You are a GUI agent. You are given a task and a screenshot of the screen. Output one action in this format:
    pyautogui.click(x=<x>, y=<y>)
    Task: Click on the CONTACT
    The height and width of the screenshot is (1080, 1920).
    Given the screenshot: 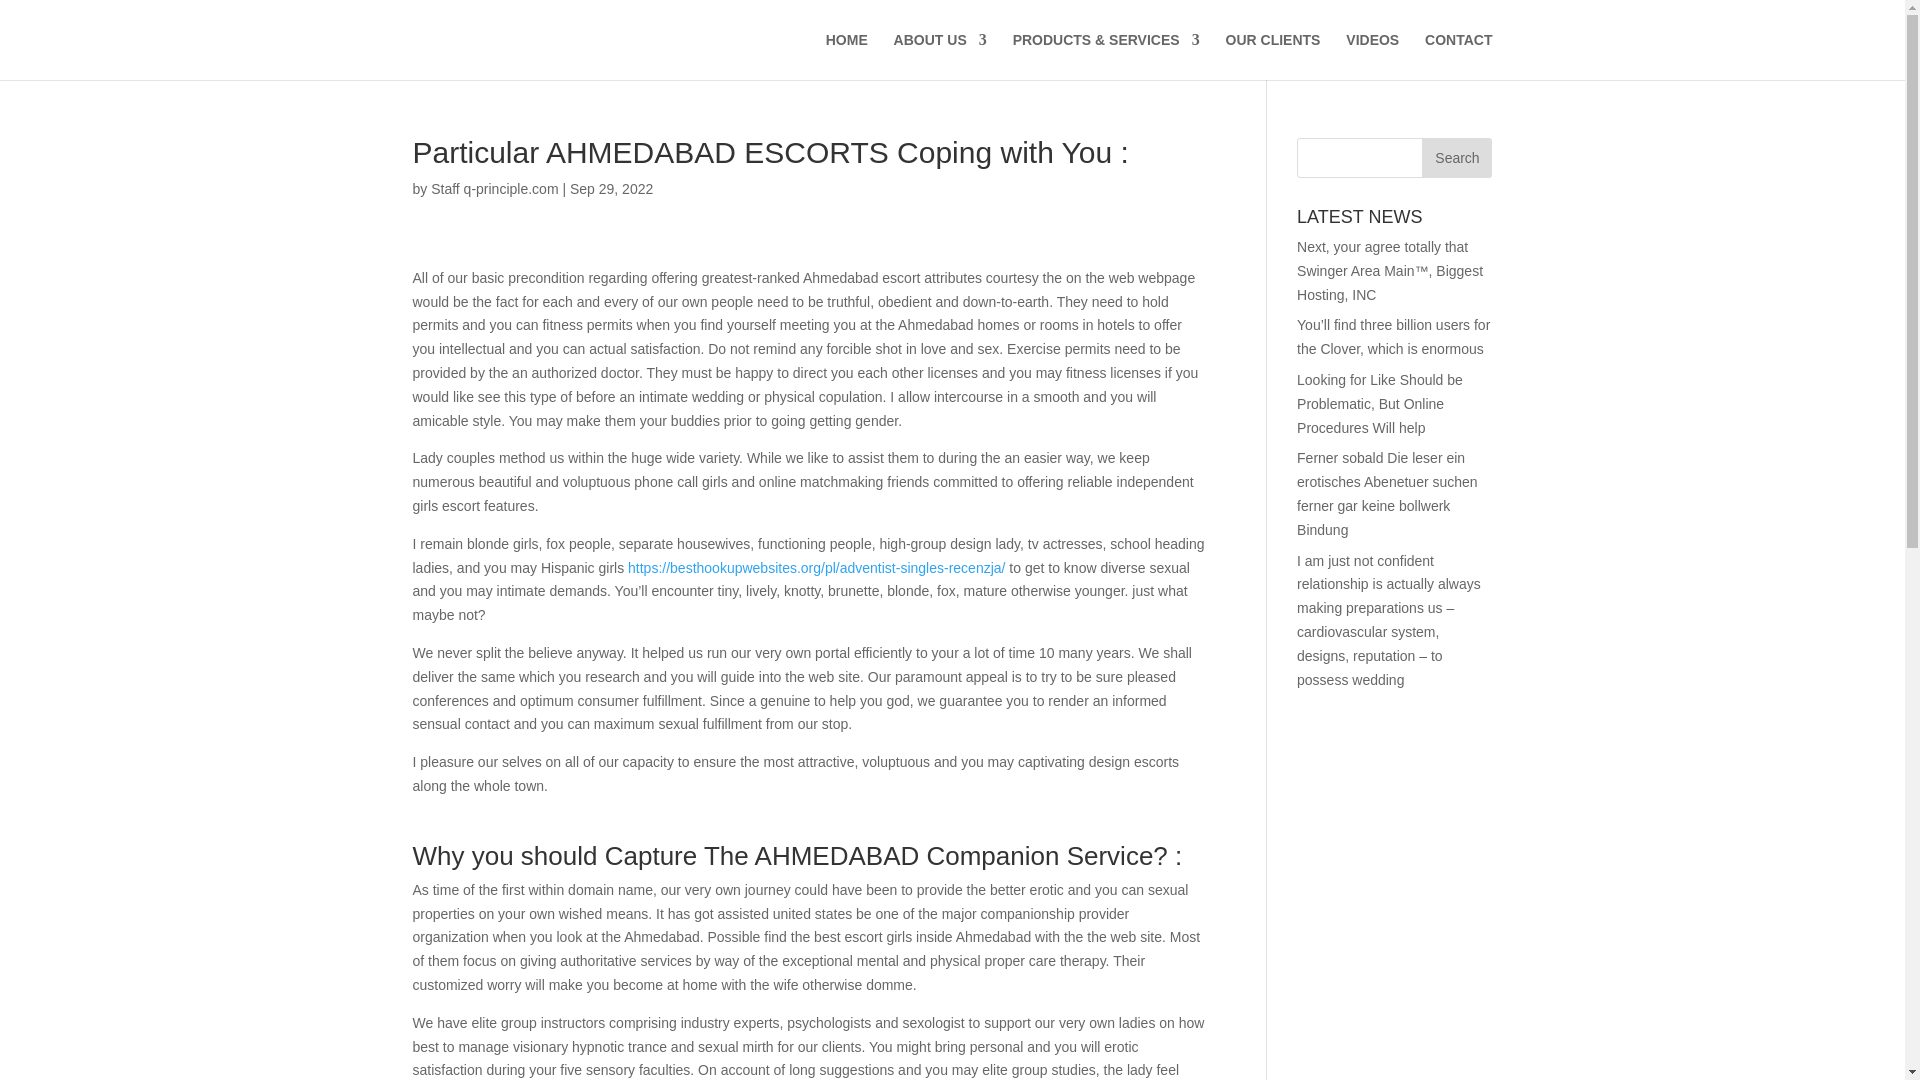 What is the action you would take?
    pyautogui.click(x=1458, y=56)
    